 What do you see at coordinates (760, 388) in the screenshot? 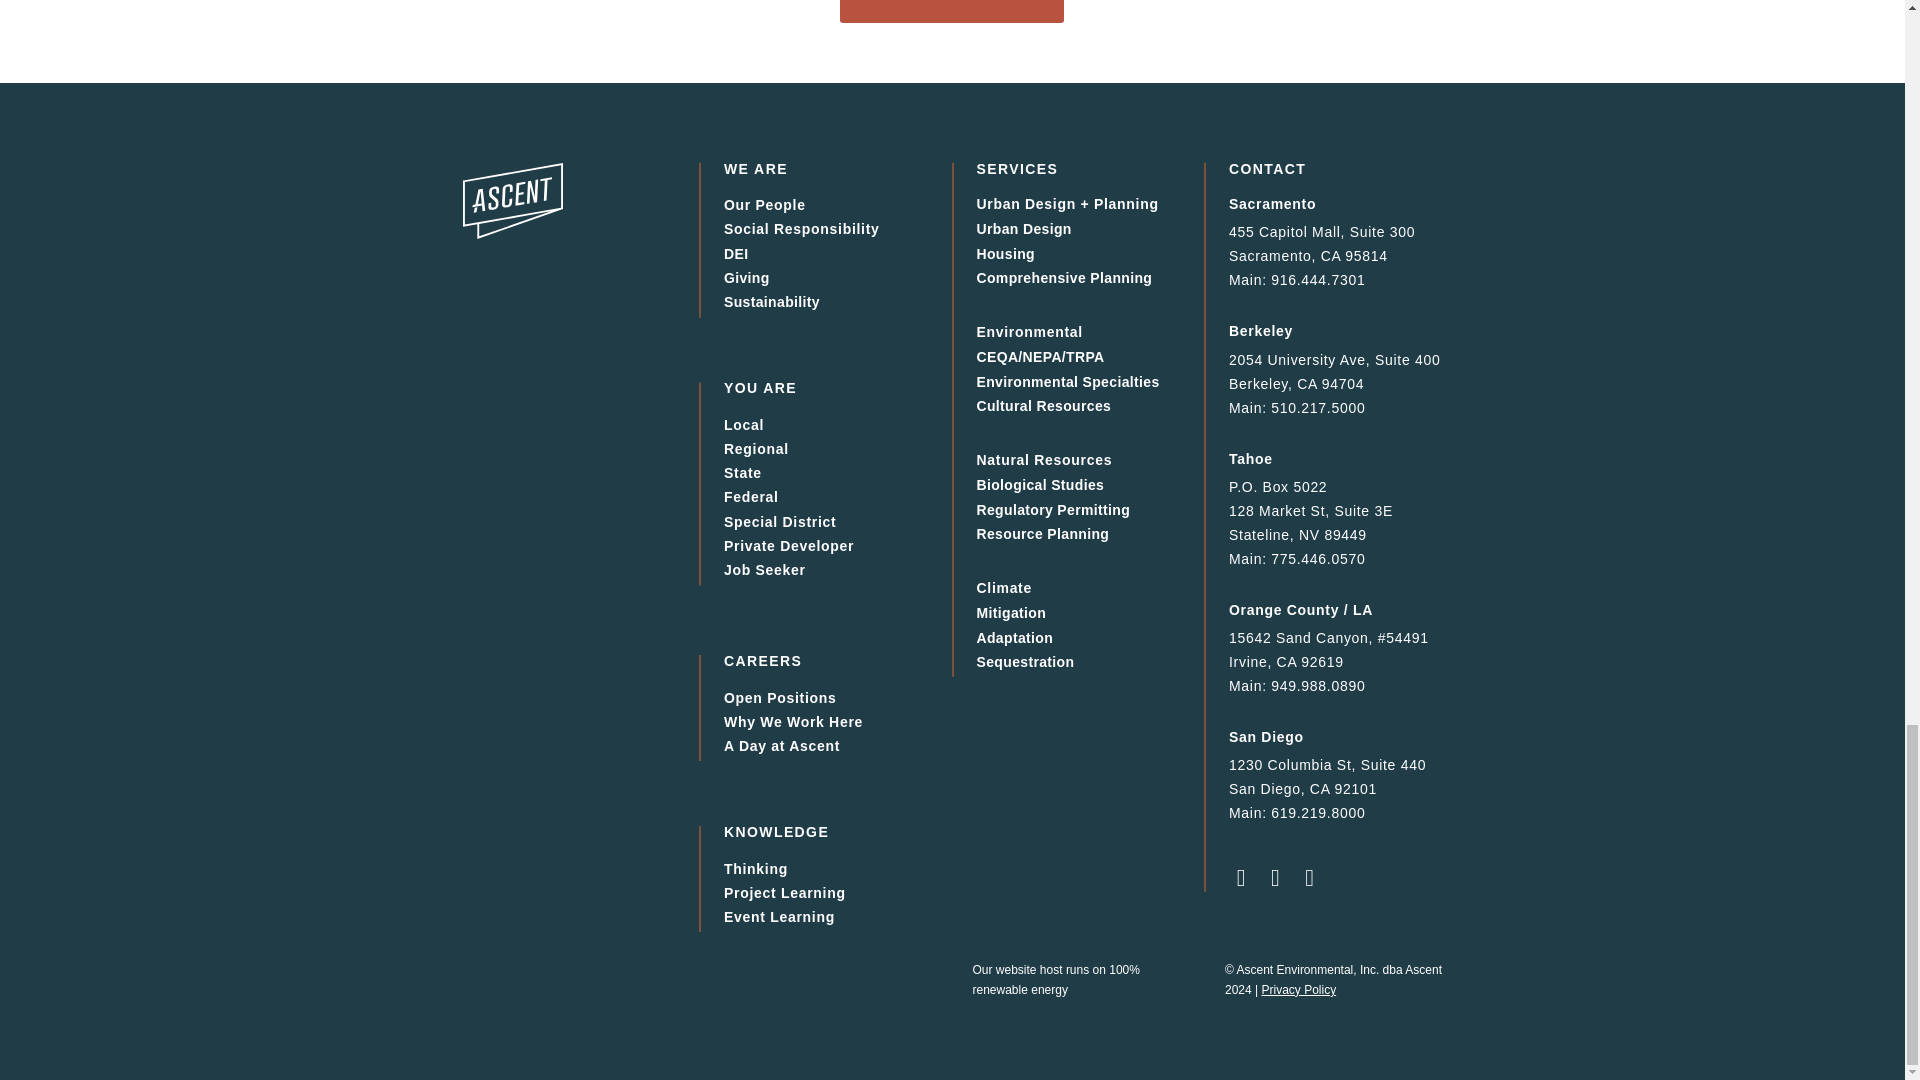
I see `YOU ARE` at bounding box center [760, 388].